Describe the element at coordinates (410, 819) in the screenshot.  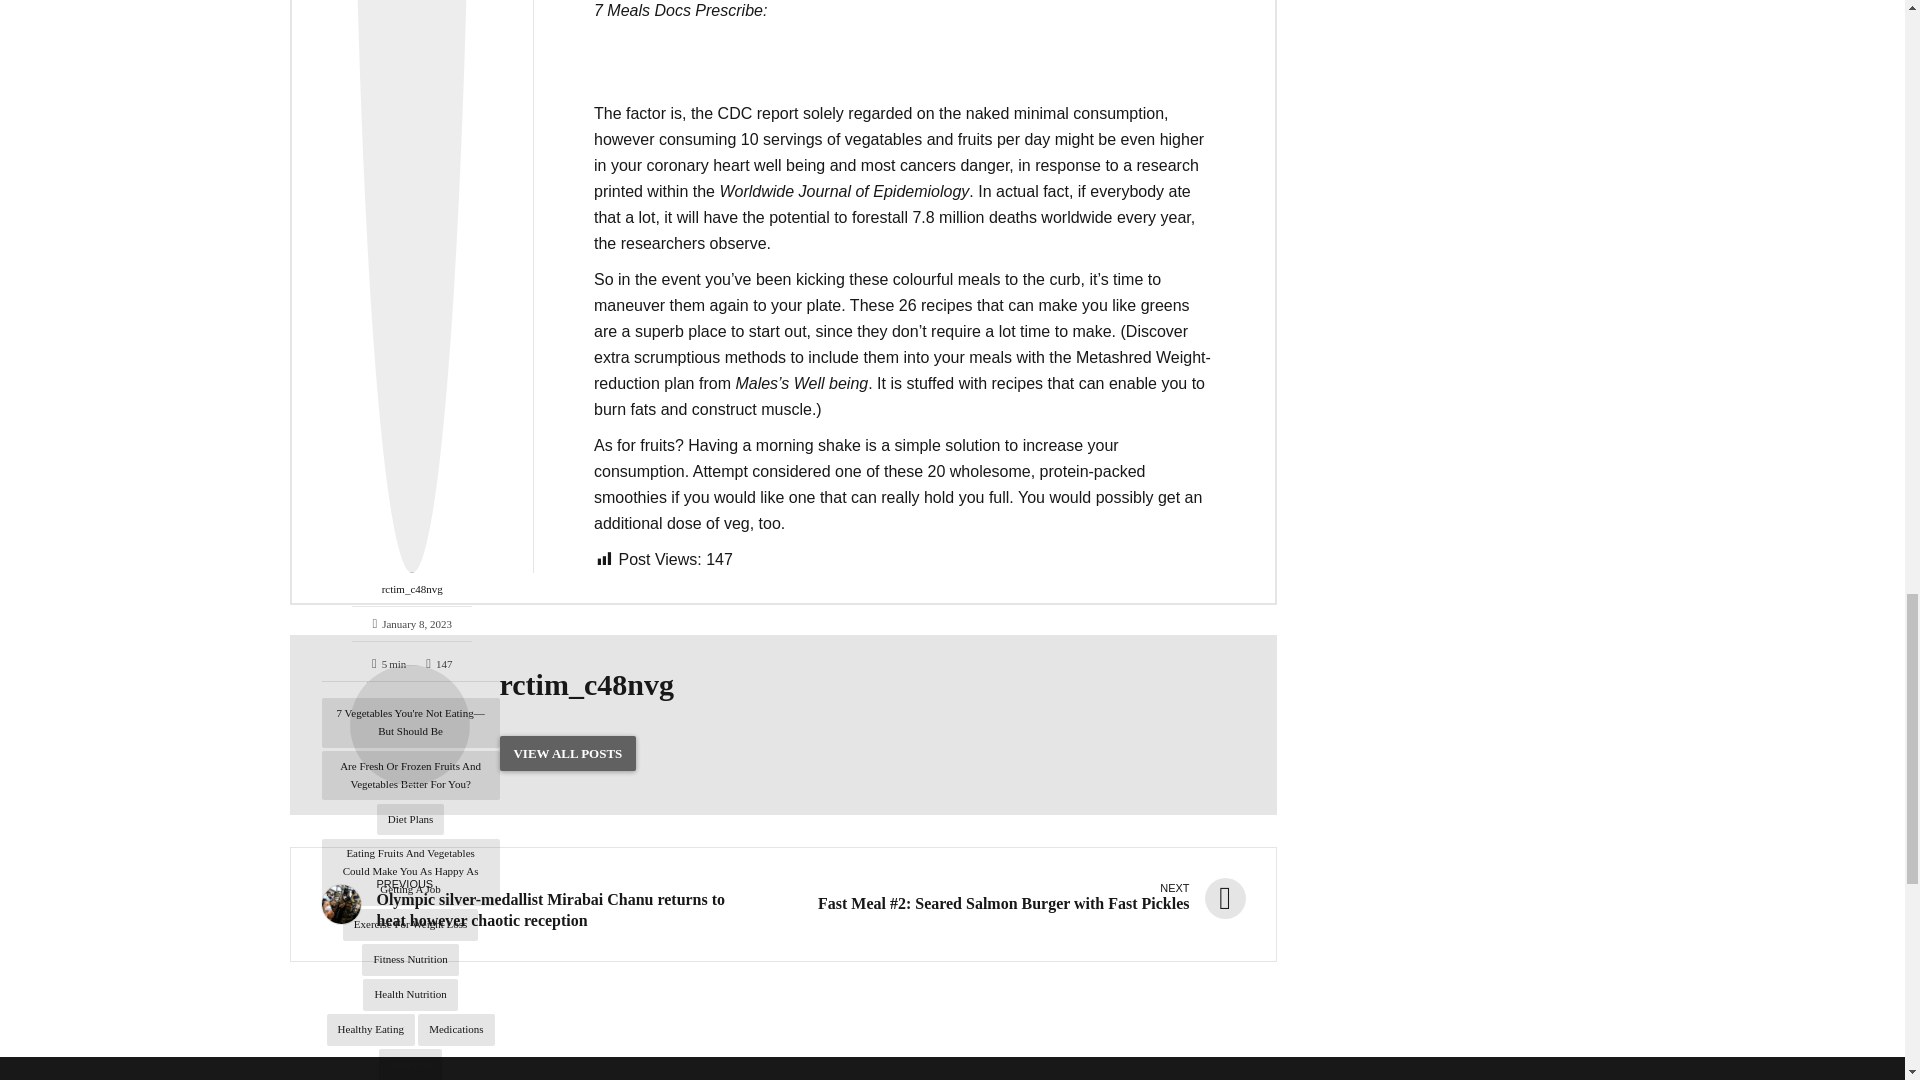
I see `Diet Plans` at that location.